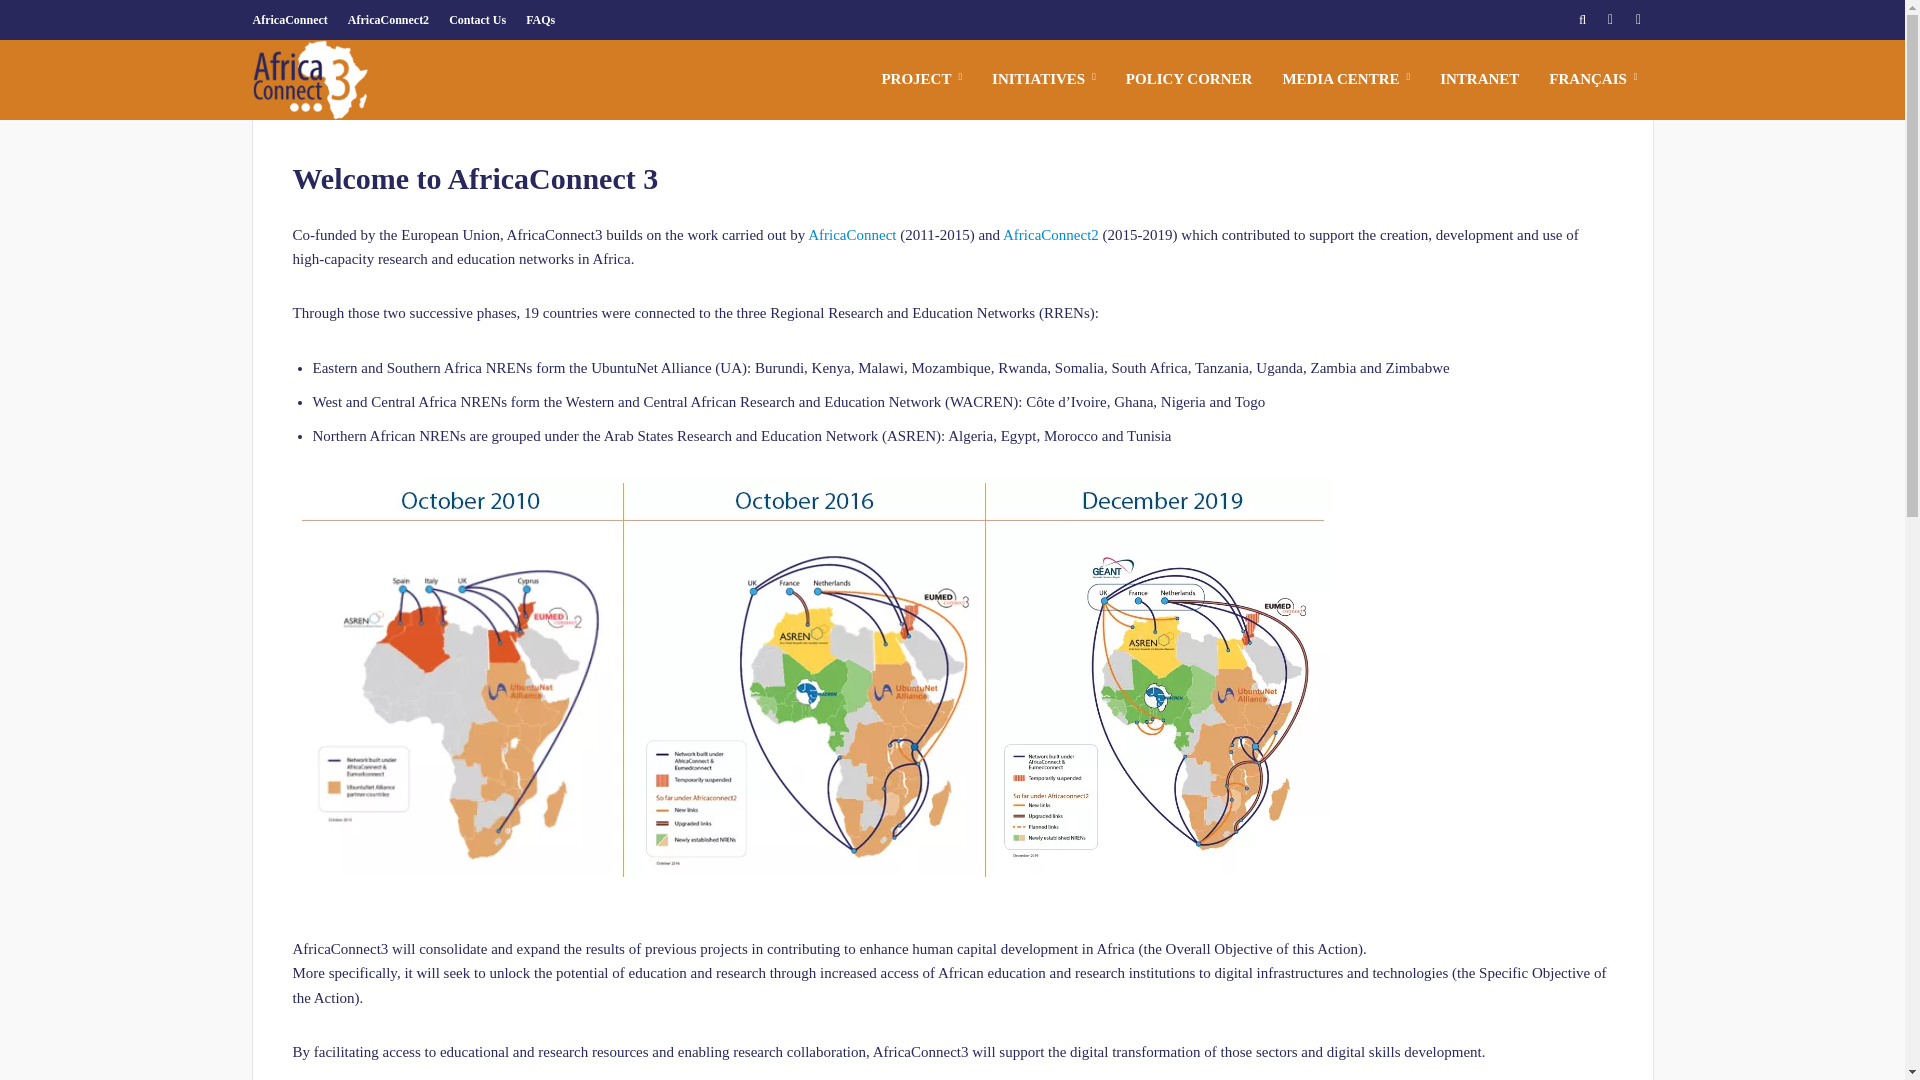 Image resolution: width=1920 pixels, height=1080 pixels. I want to click on AfricaConnect, so click(294, 20).